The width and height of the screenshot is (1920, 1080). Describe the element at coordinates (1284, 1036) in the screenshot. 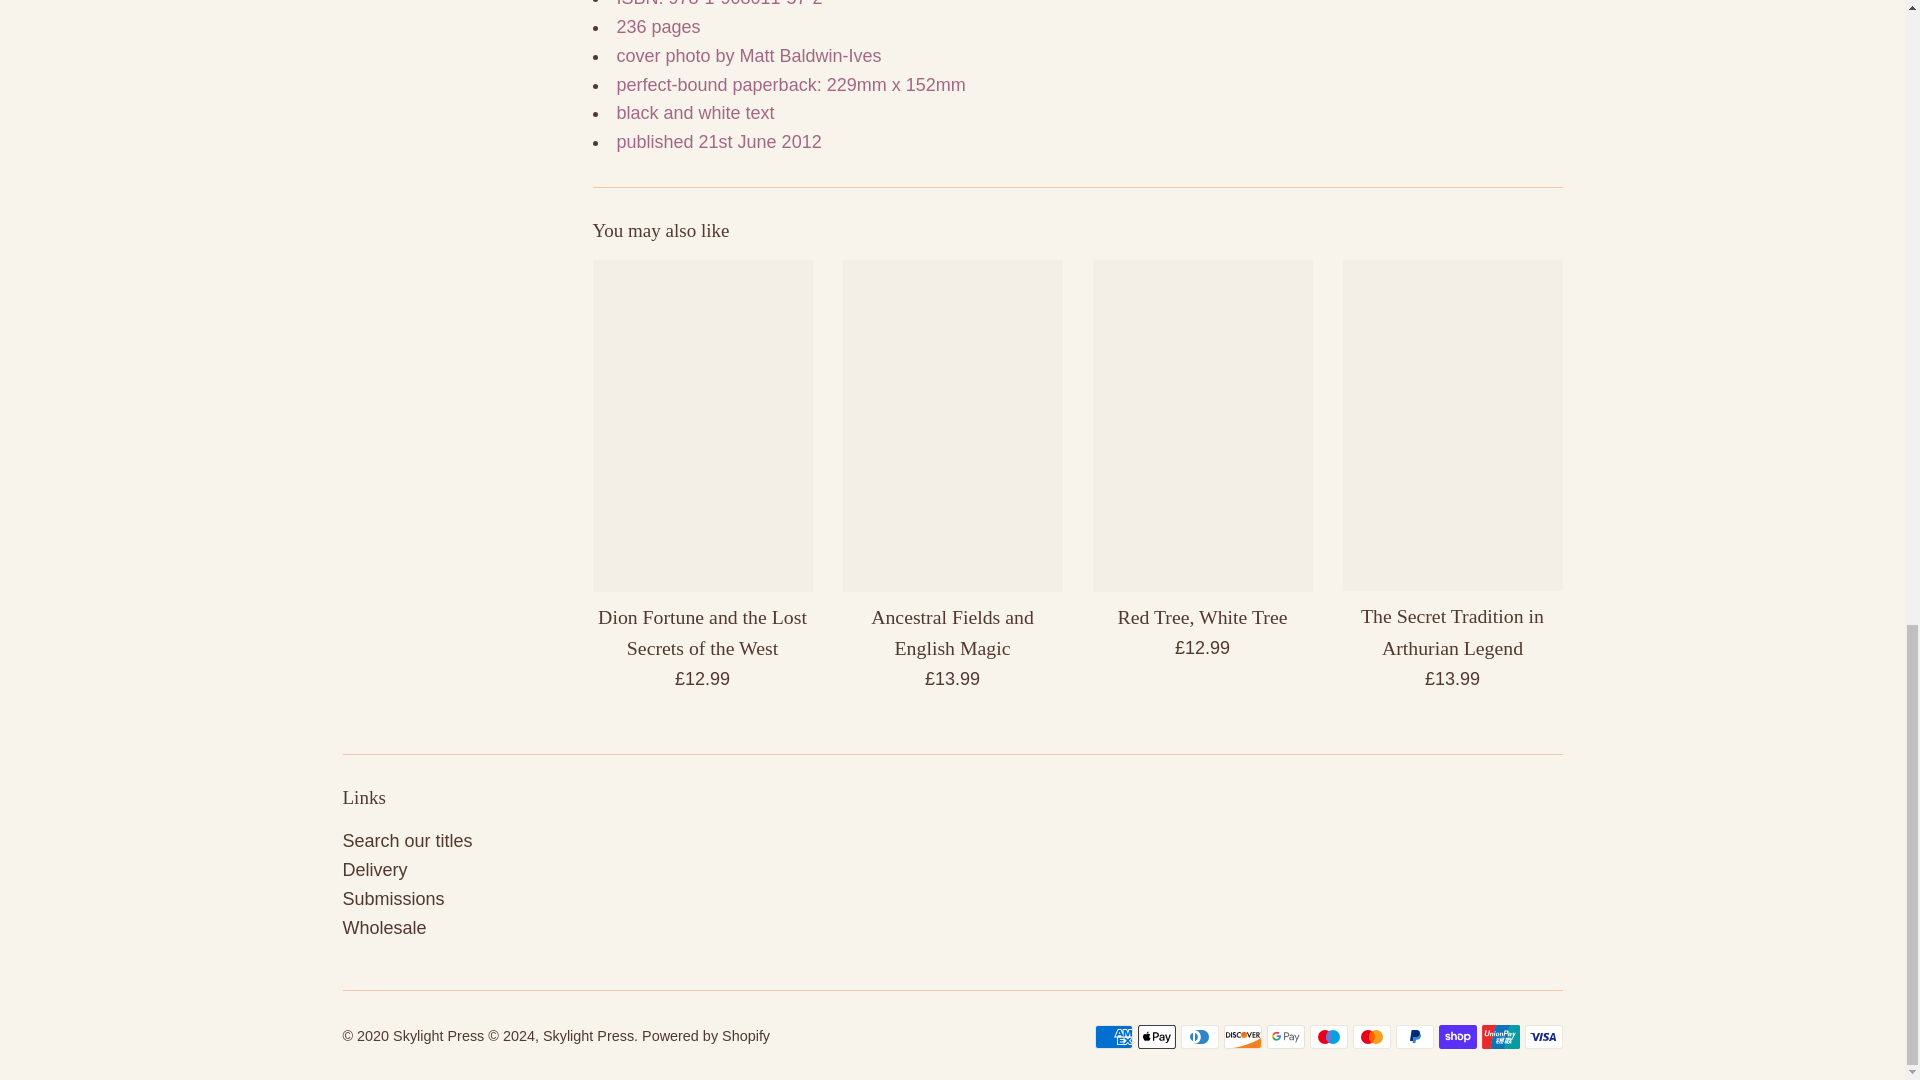

I see `Google Pay` at that location.